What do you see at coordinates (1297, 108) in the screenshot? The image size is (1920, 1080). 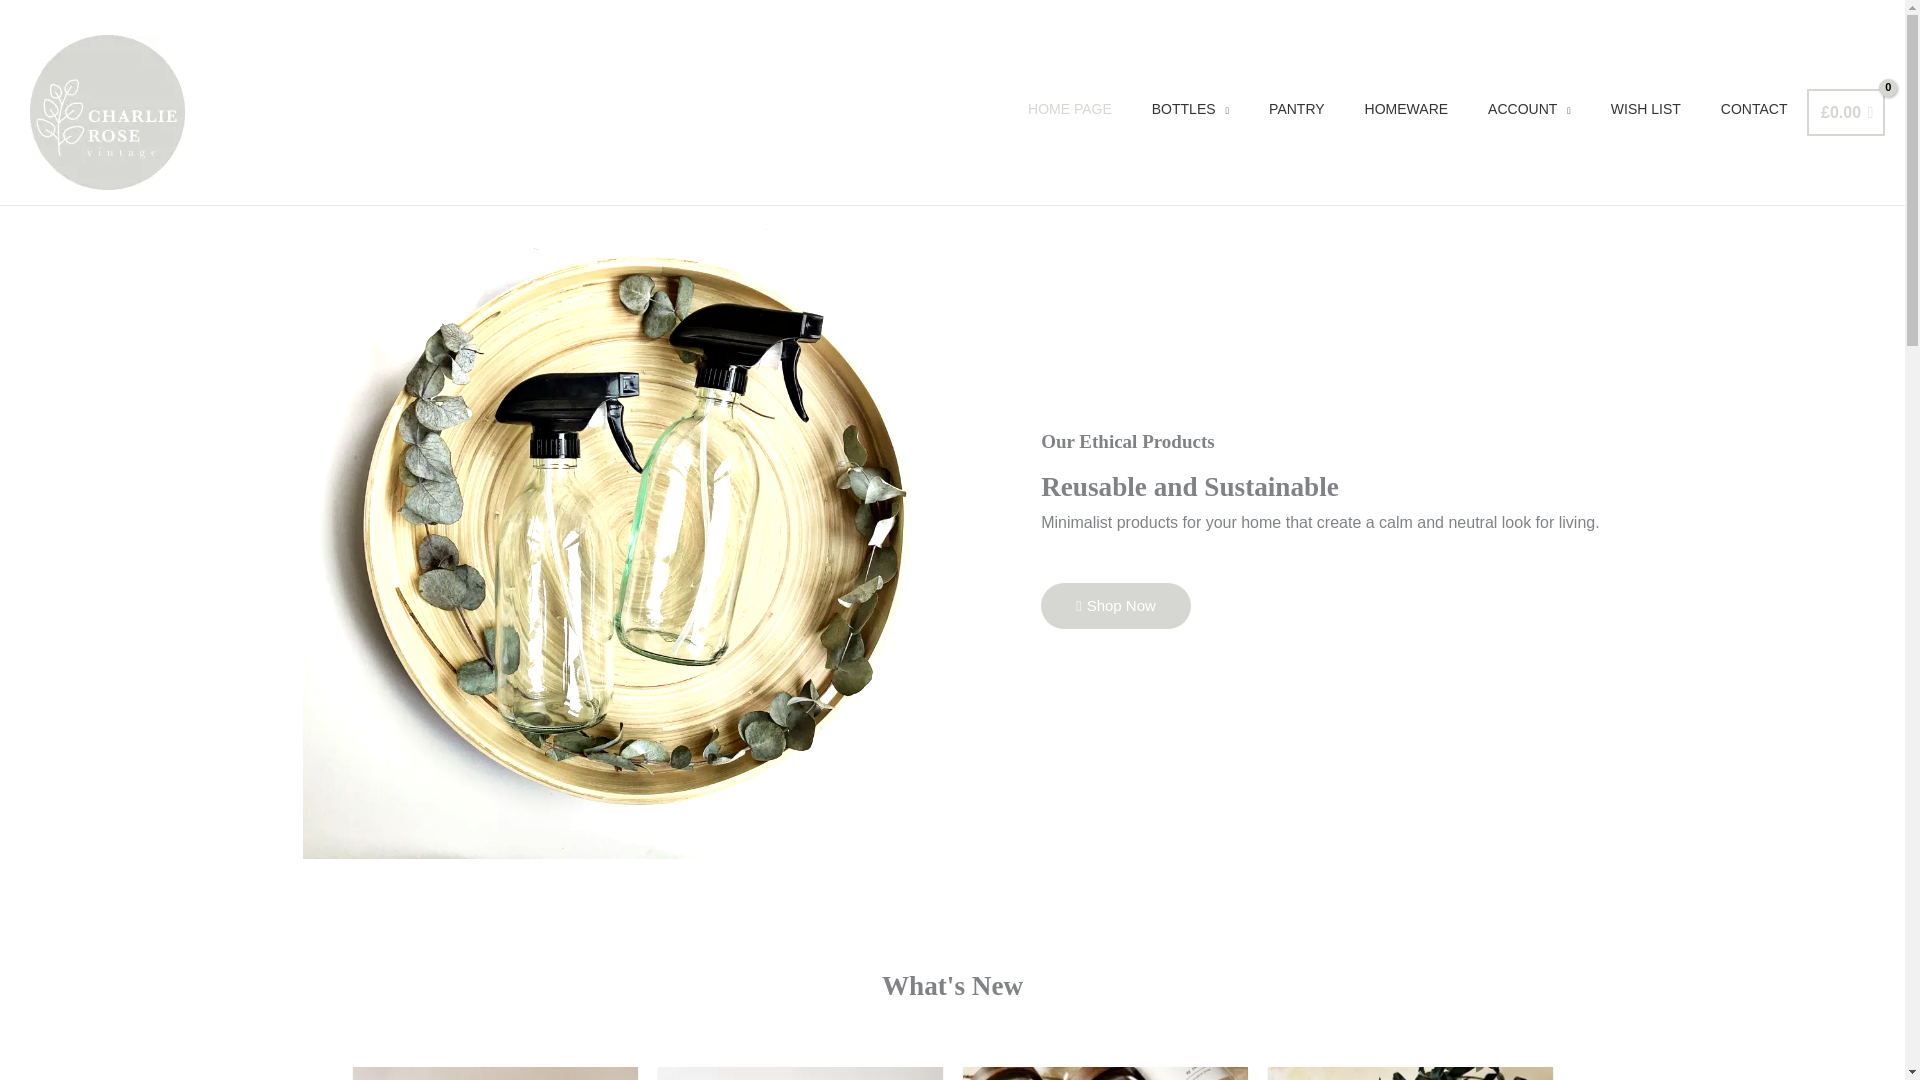 I see `PANTRY` at bounding box center [1297, 108].